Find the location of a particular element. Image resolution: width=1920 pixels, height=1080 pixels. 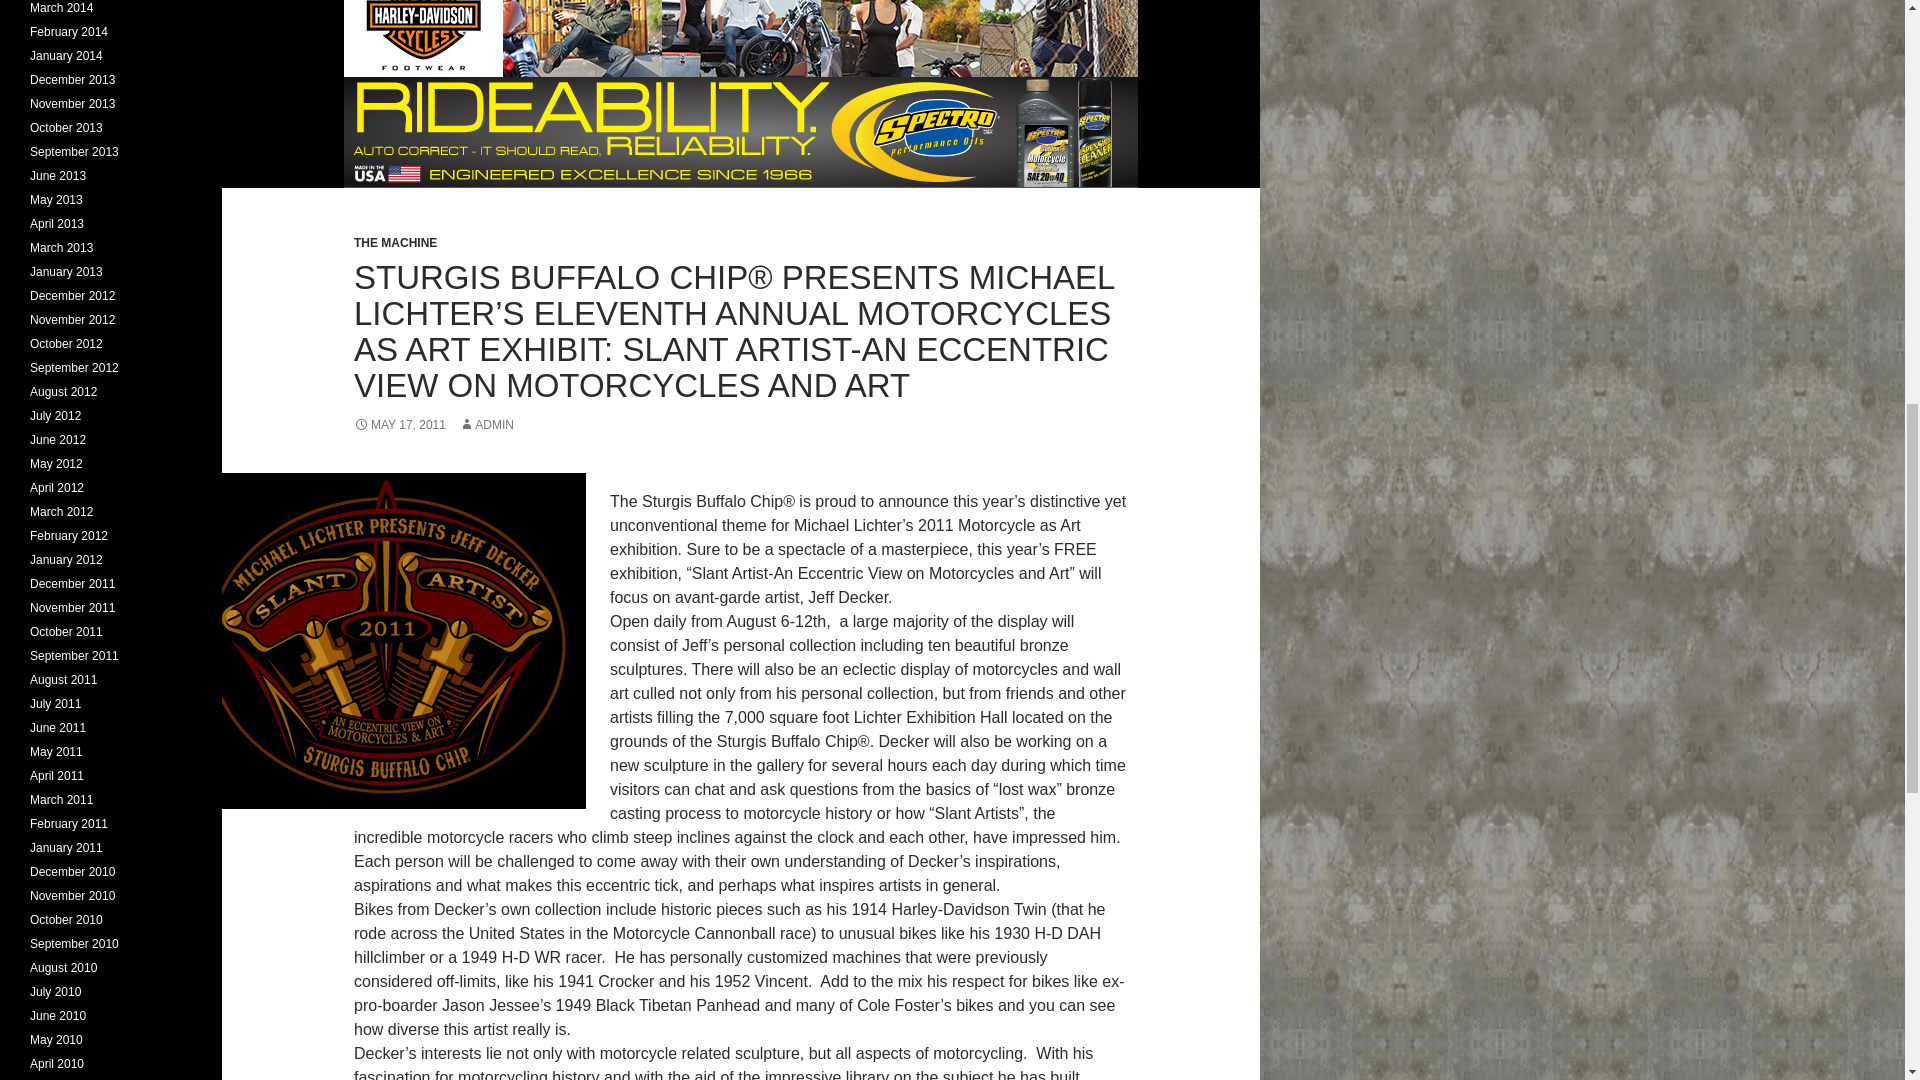

THE MACHINE is located at coordinates (395, 242).